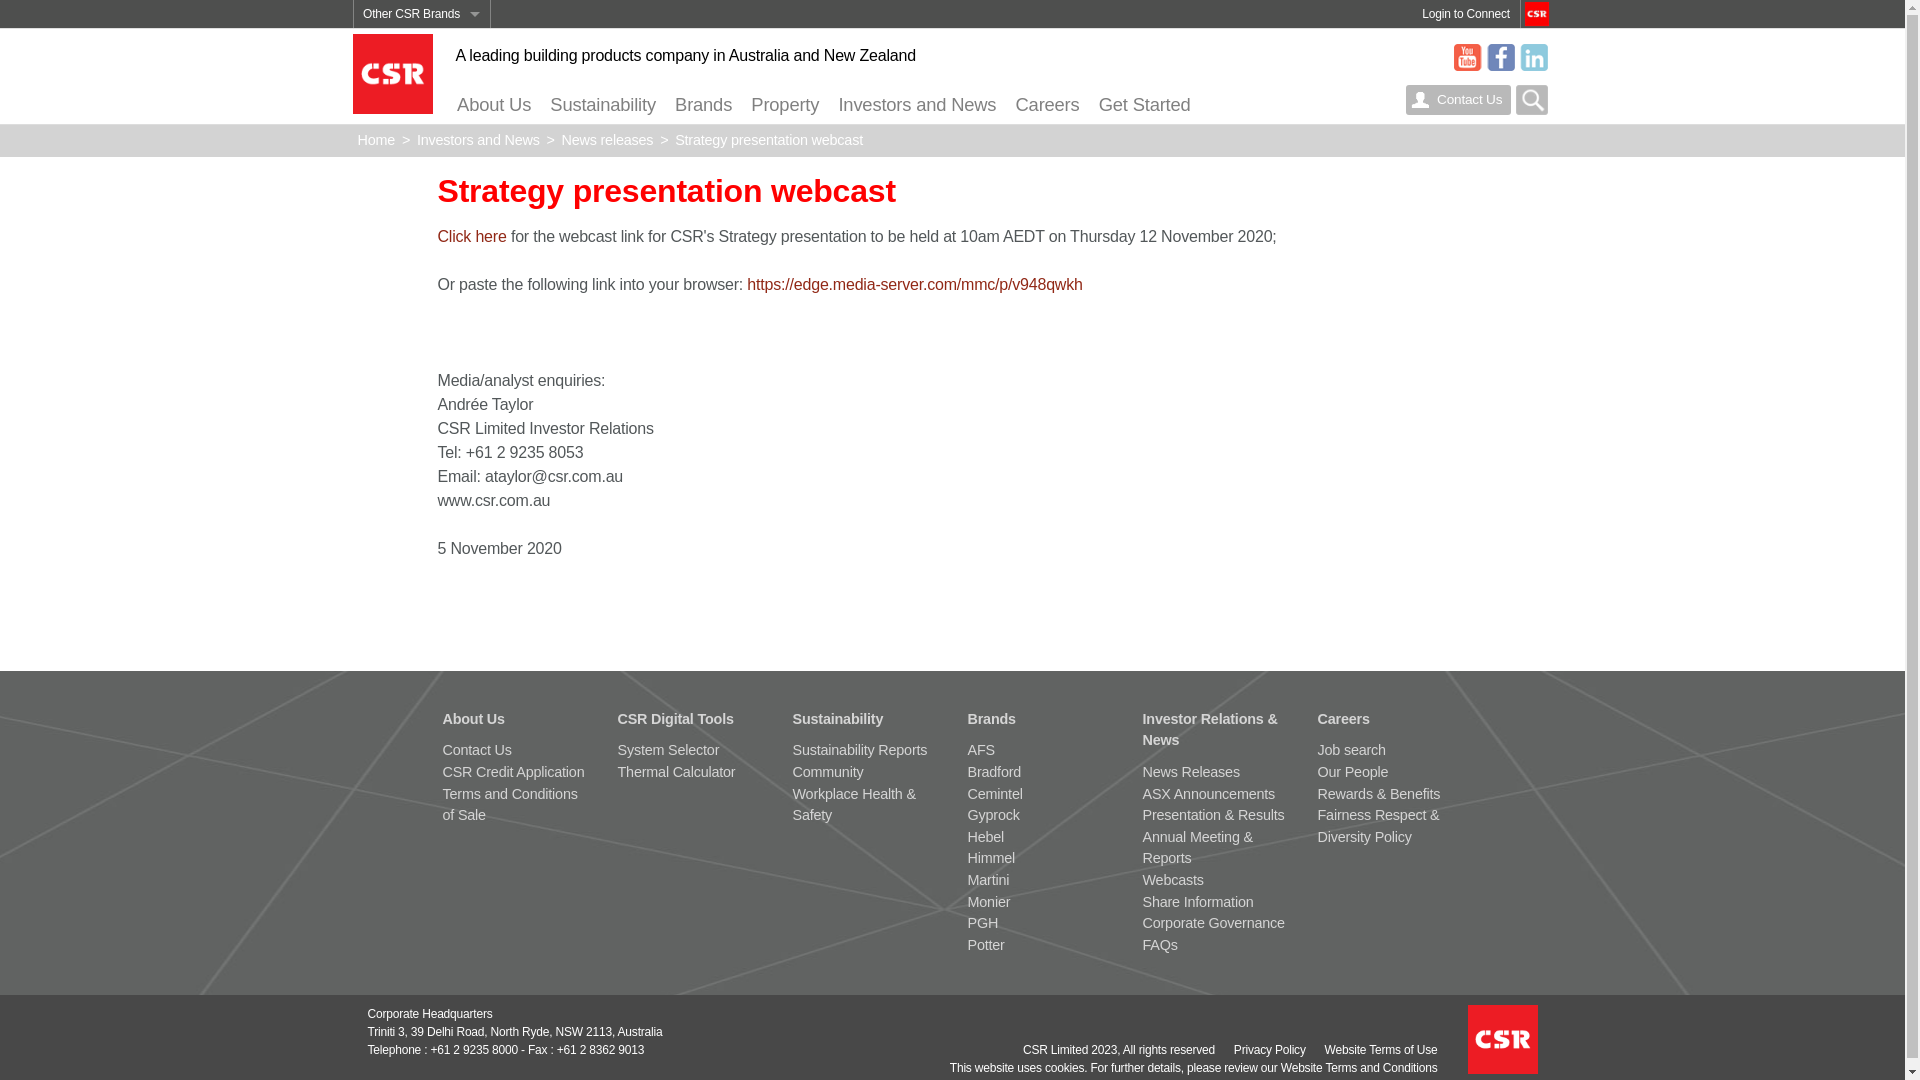  I want to click on Rewards & Benefits, so click(1380, 794).